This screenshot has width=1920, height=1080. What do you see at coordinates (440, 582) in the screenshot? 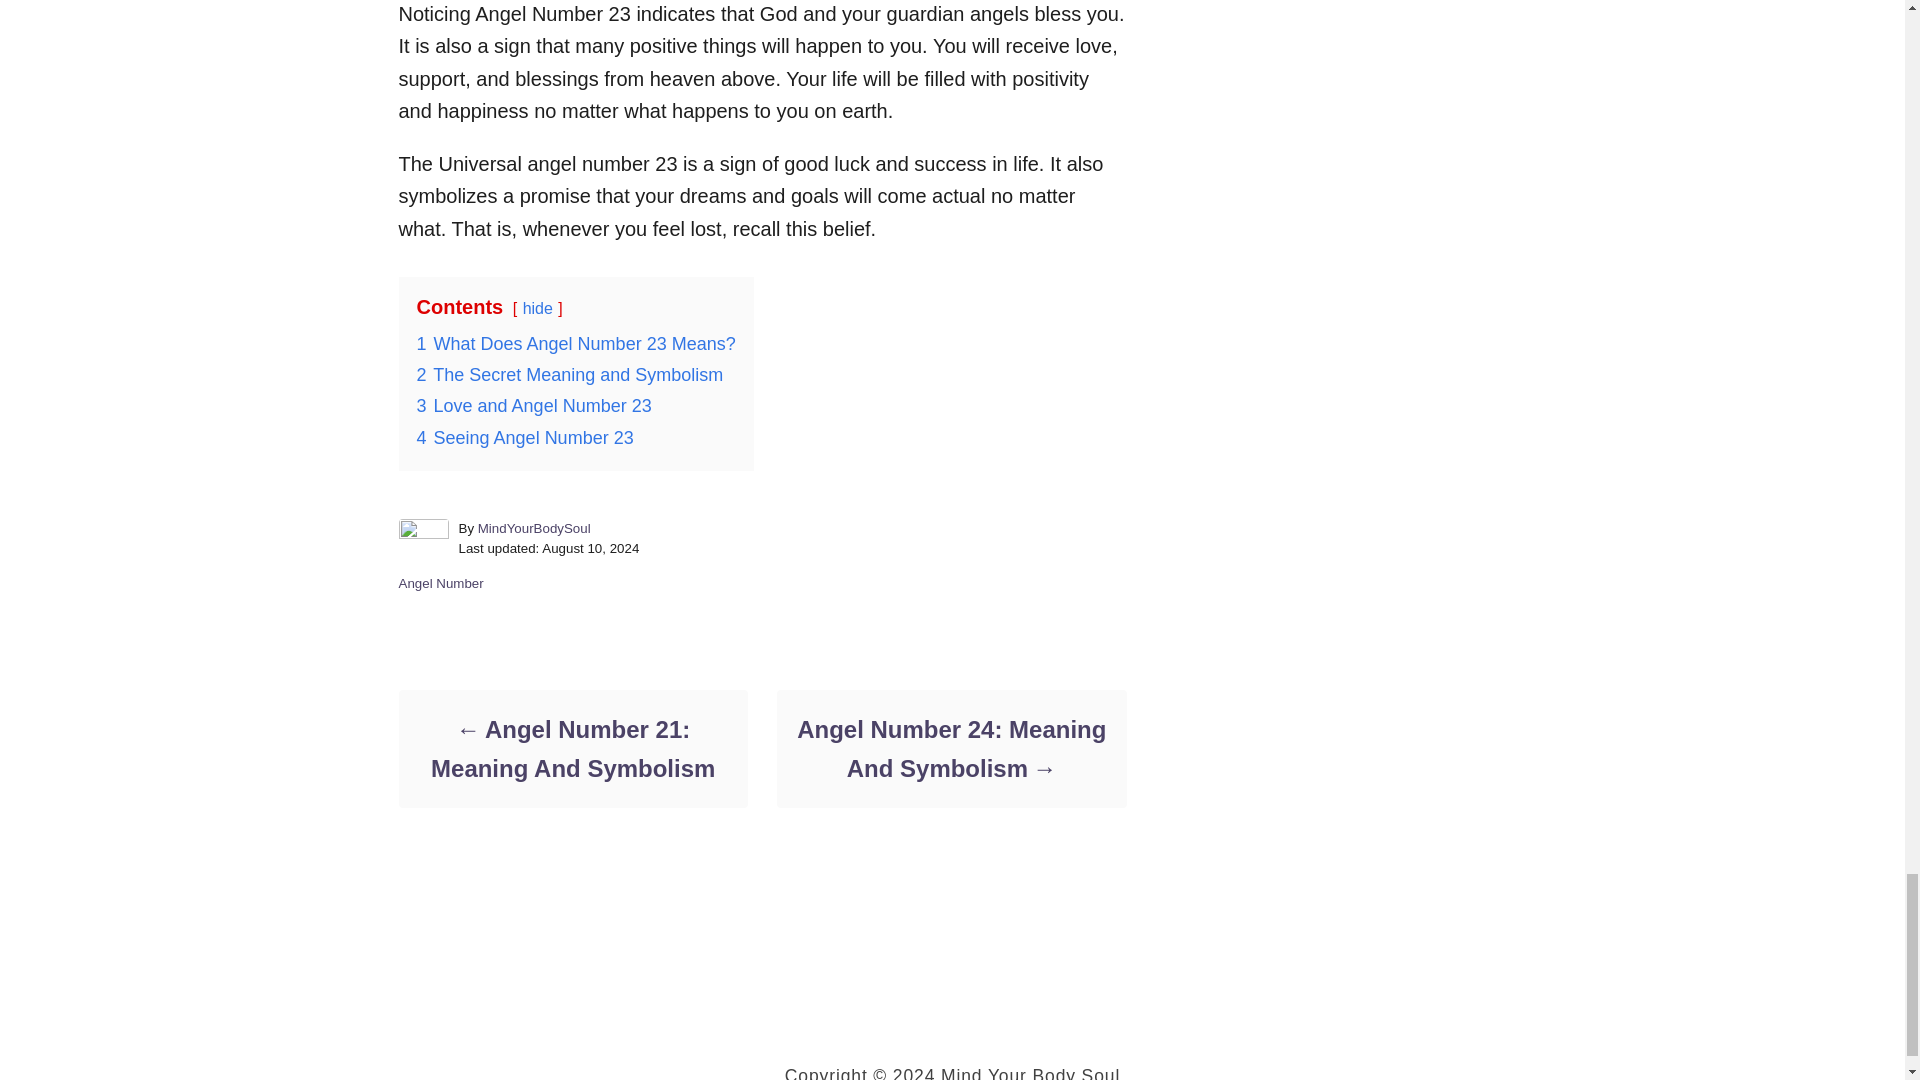
I see `Angel Number` at bounding box center [440, 582].